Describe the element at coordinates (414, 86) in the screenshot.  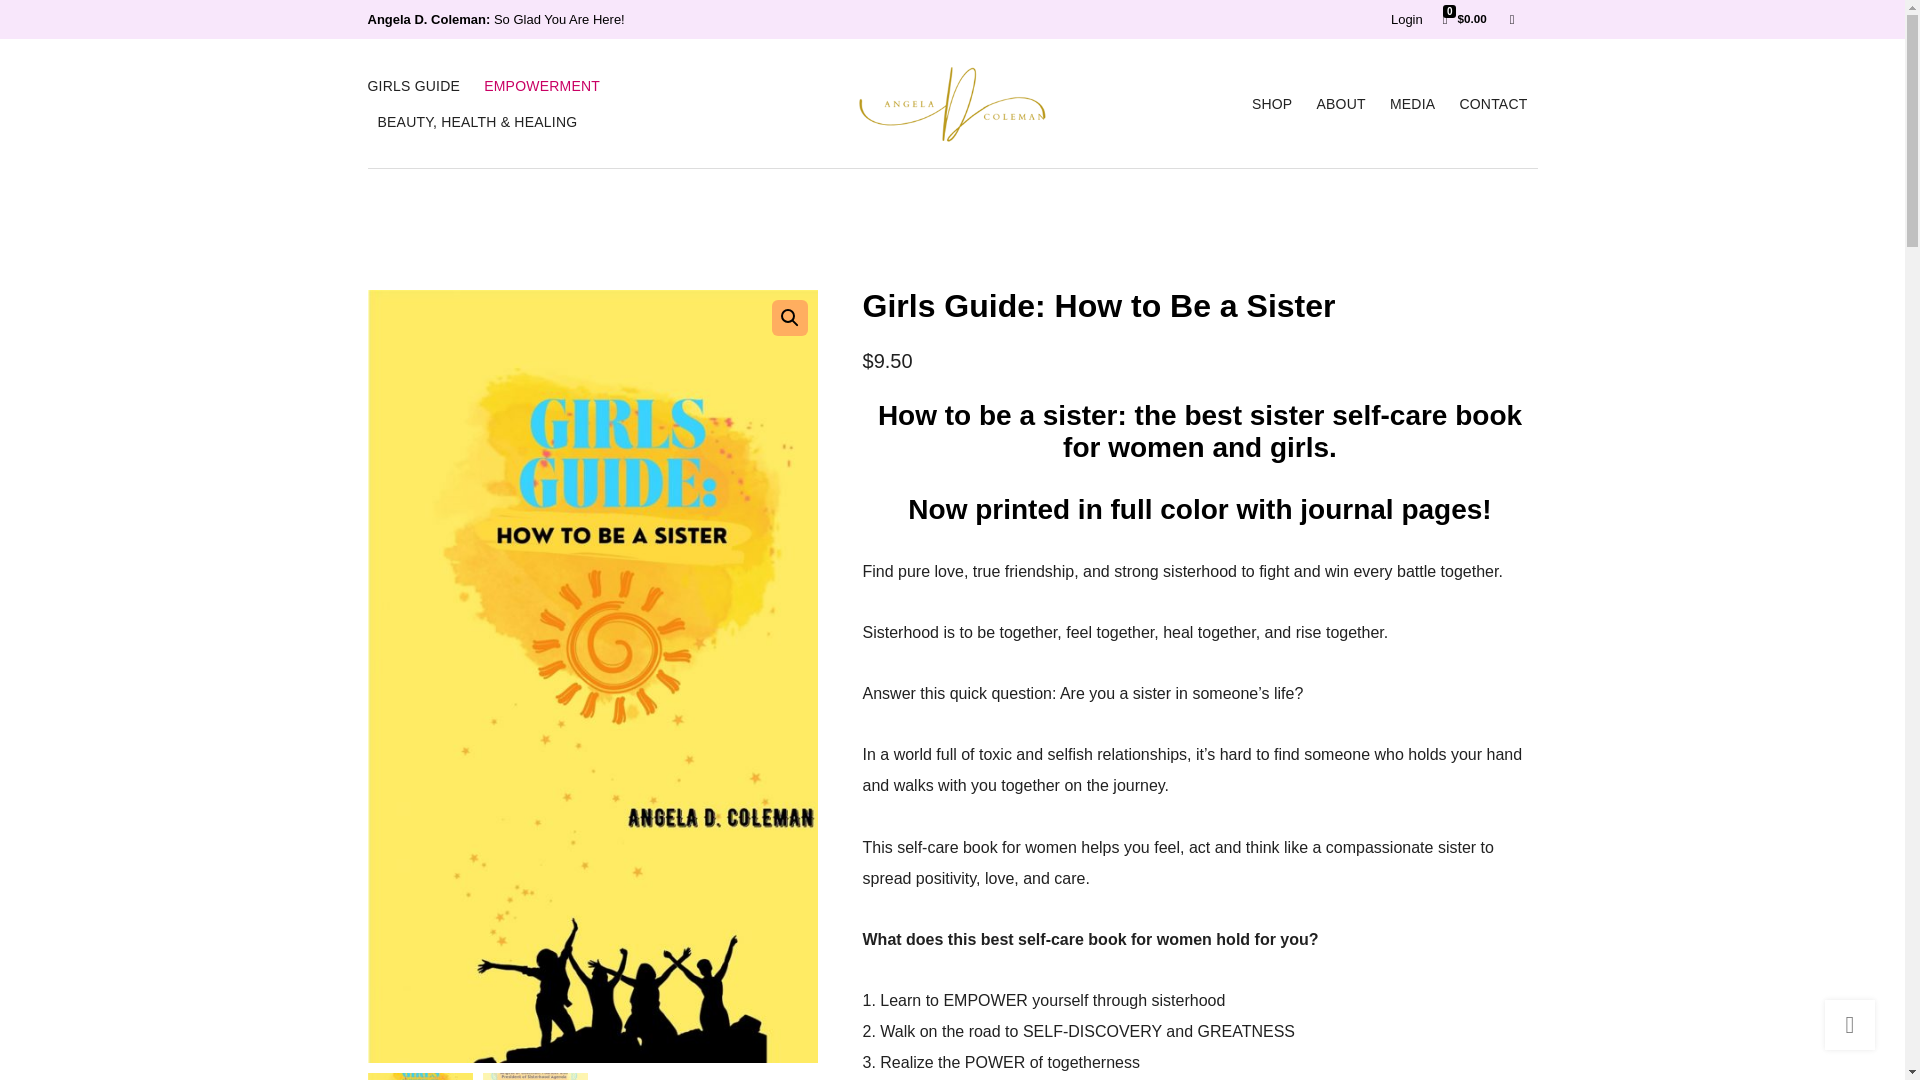
I see `GIRLS GUIDE` at that location.